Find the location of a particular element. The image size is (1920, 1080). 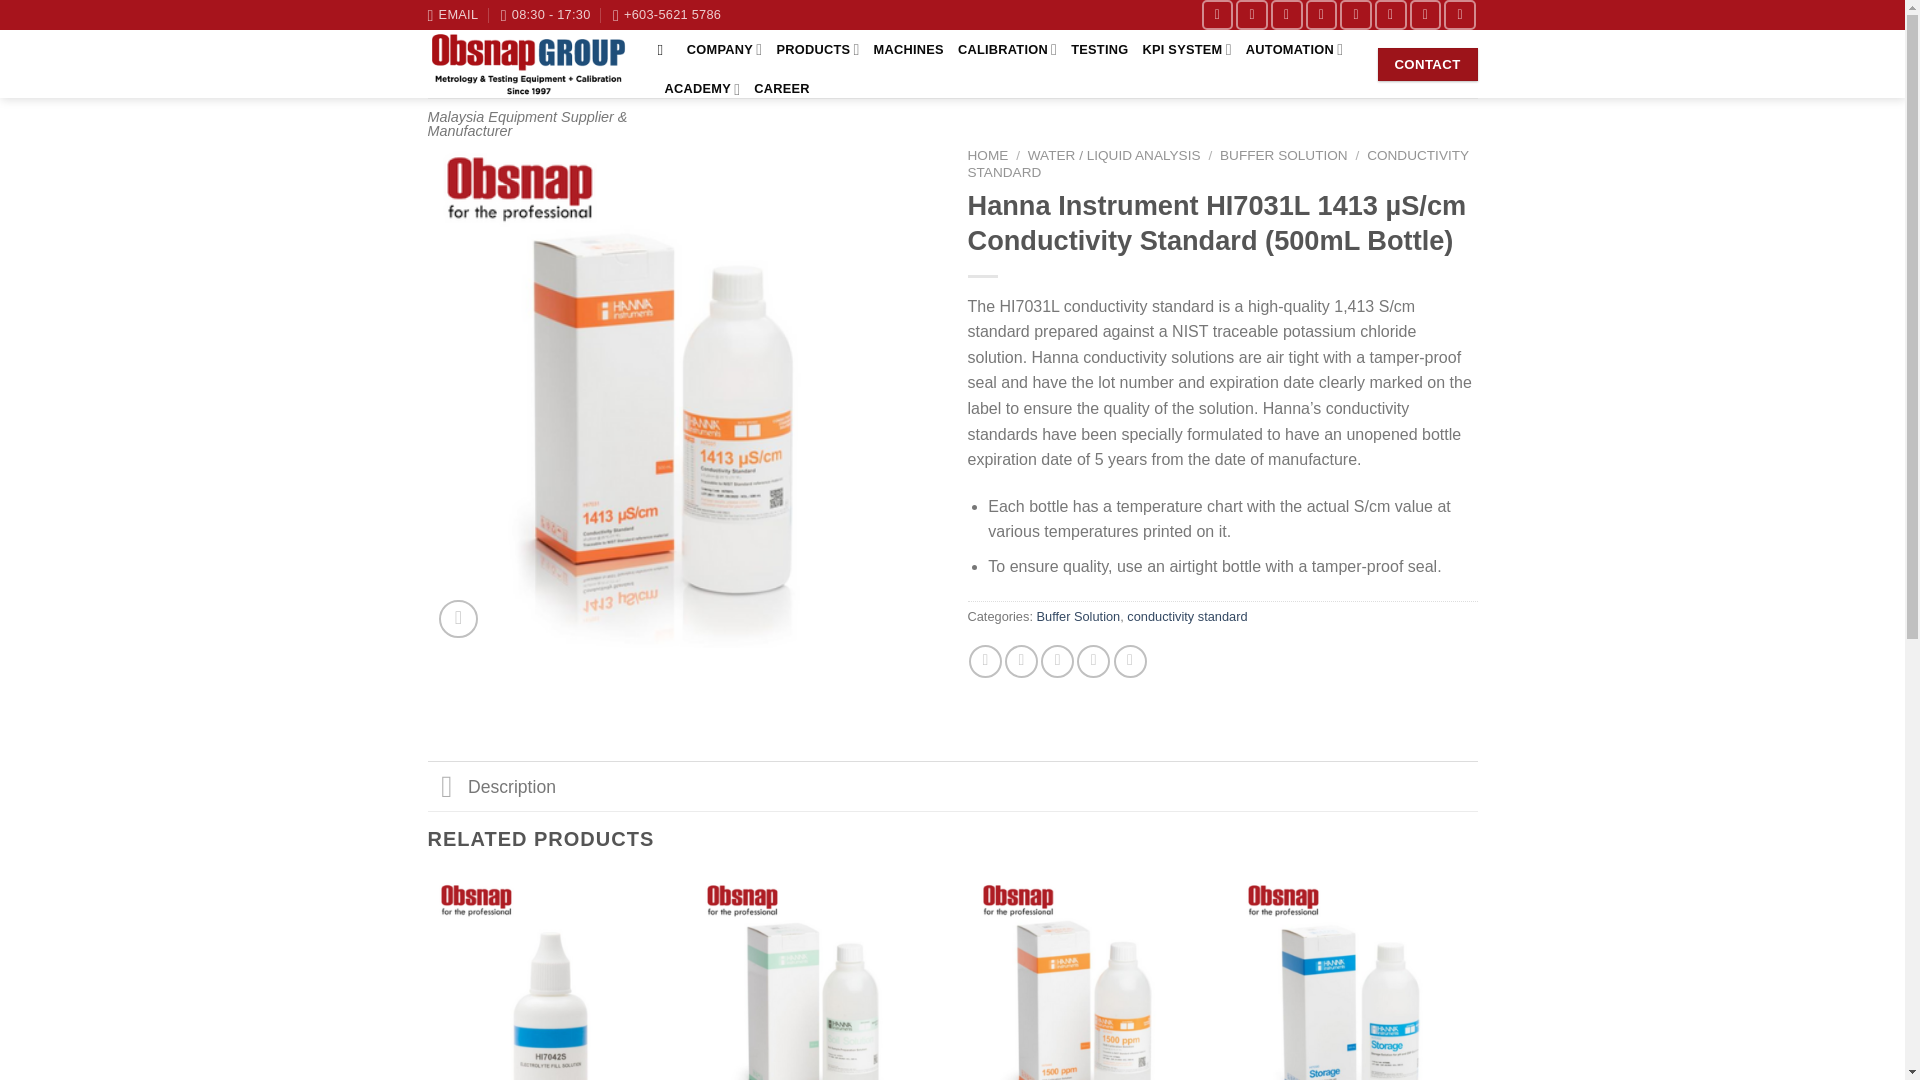

Follow on LinkedIn is located at coordinates (1425, 14).